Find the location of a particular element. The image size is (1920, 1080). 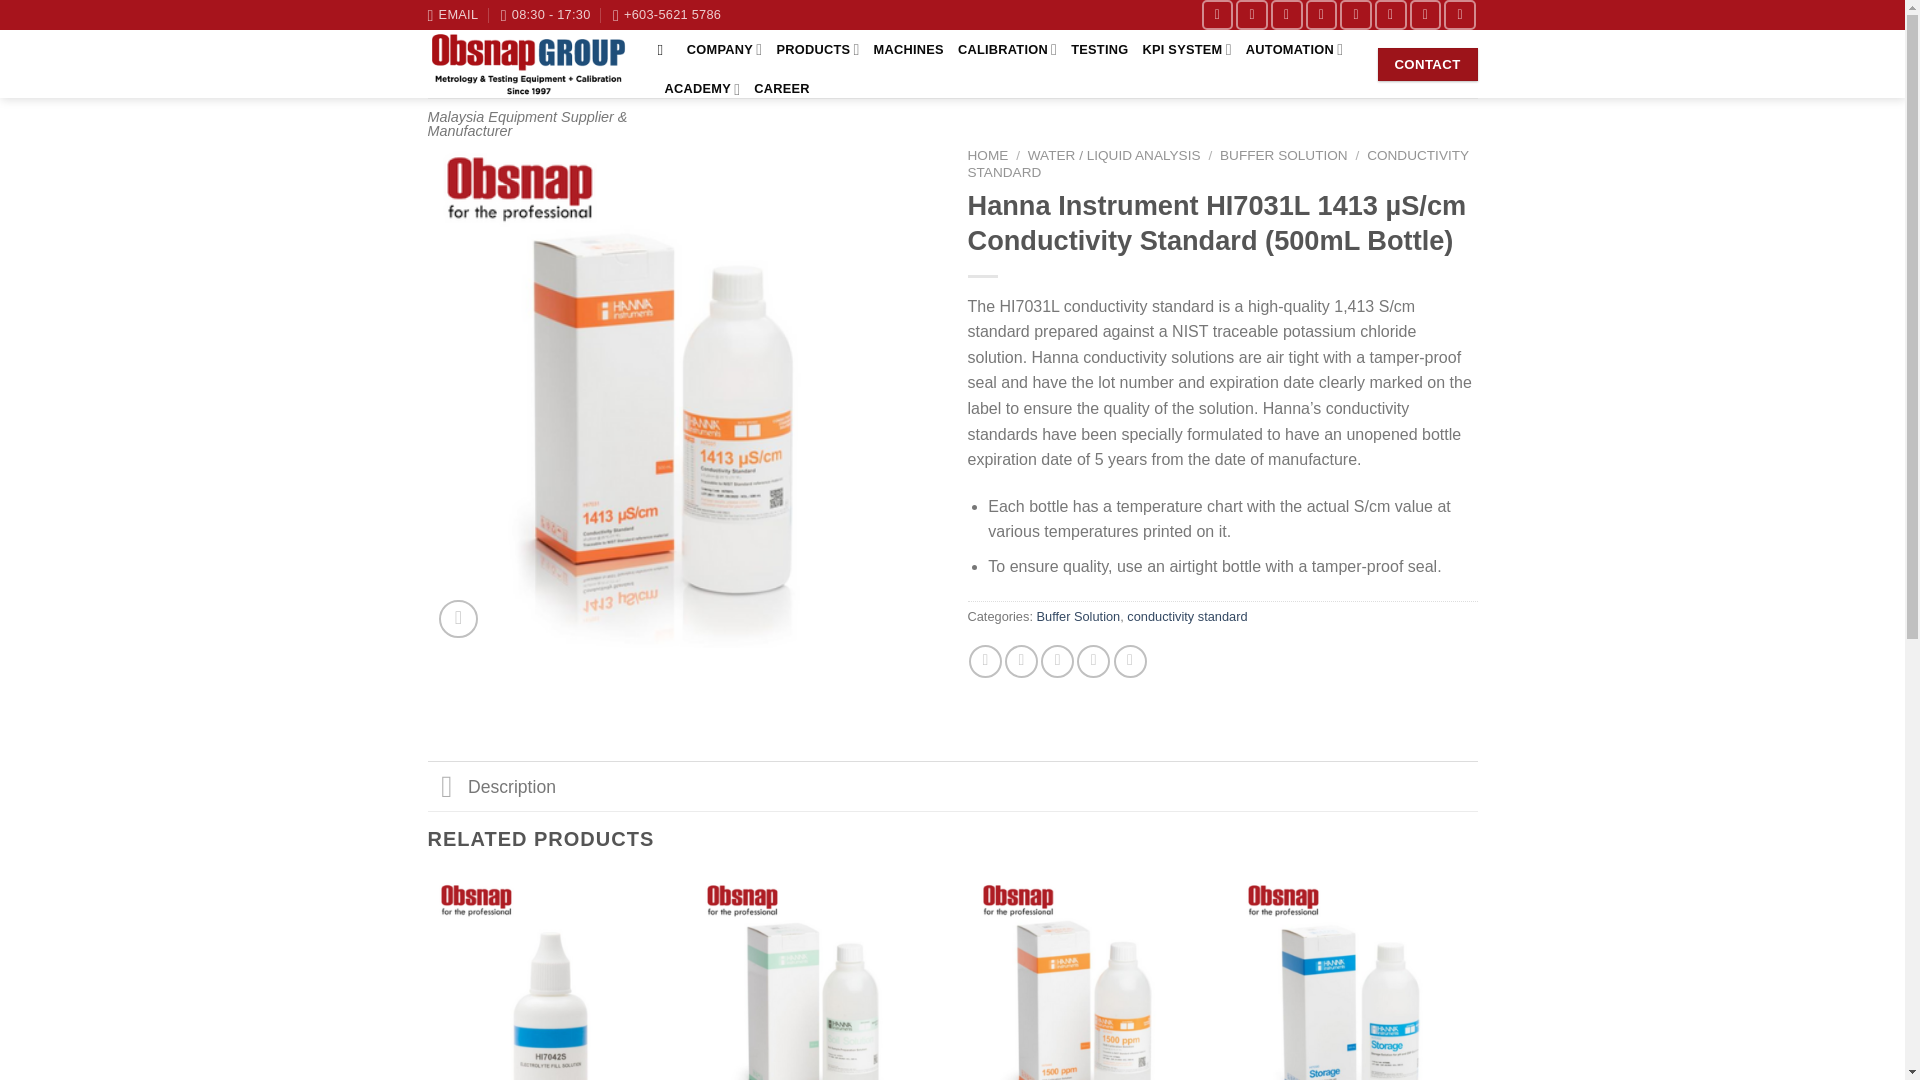

Follow on LinkedIn is located at coordinates (1425, 14).